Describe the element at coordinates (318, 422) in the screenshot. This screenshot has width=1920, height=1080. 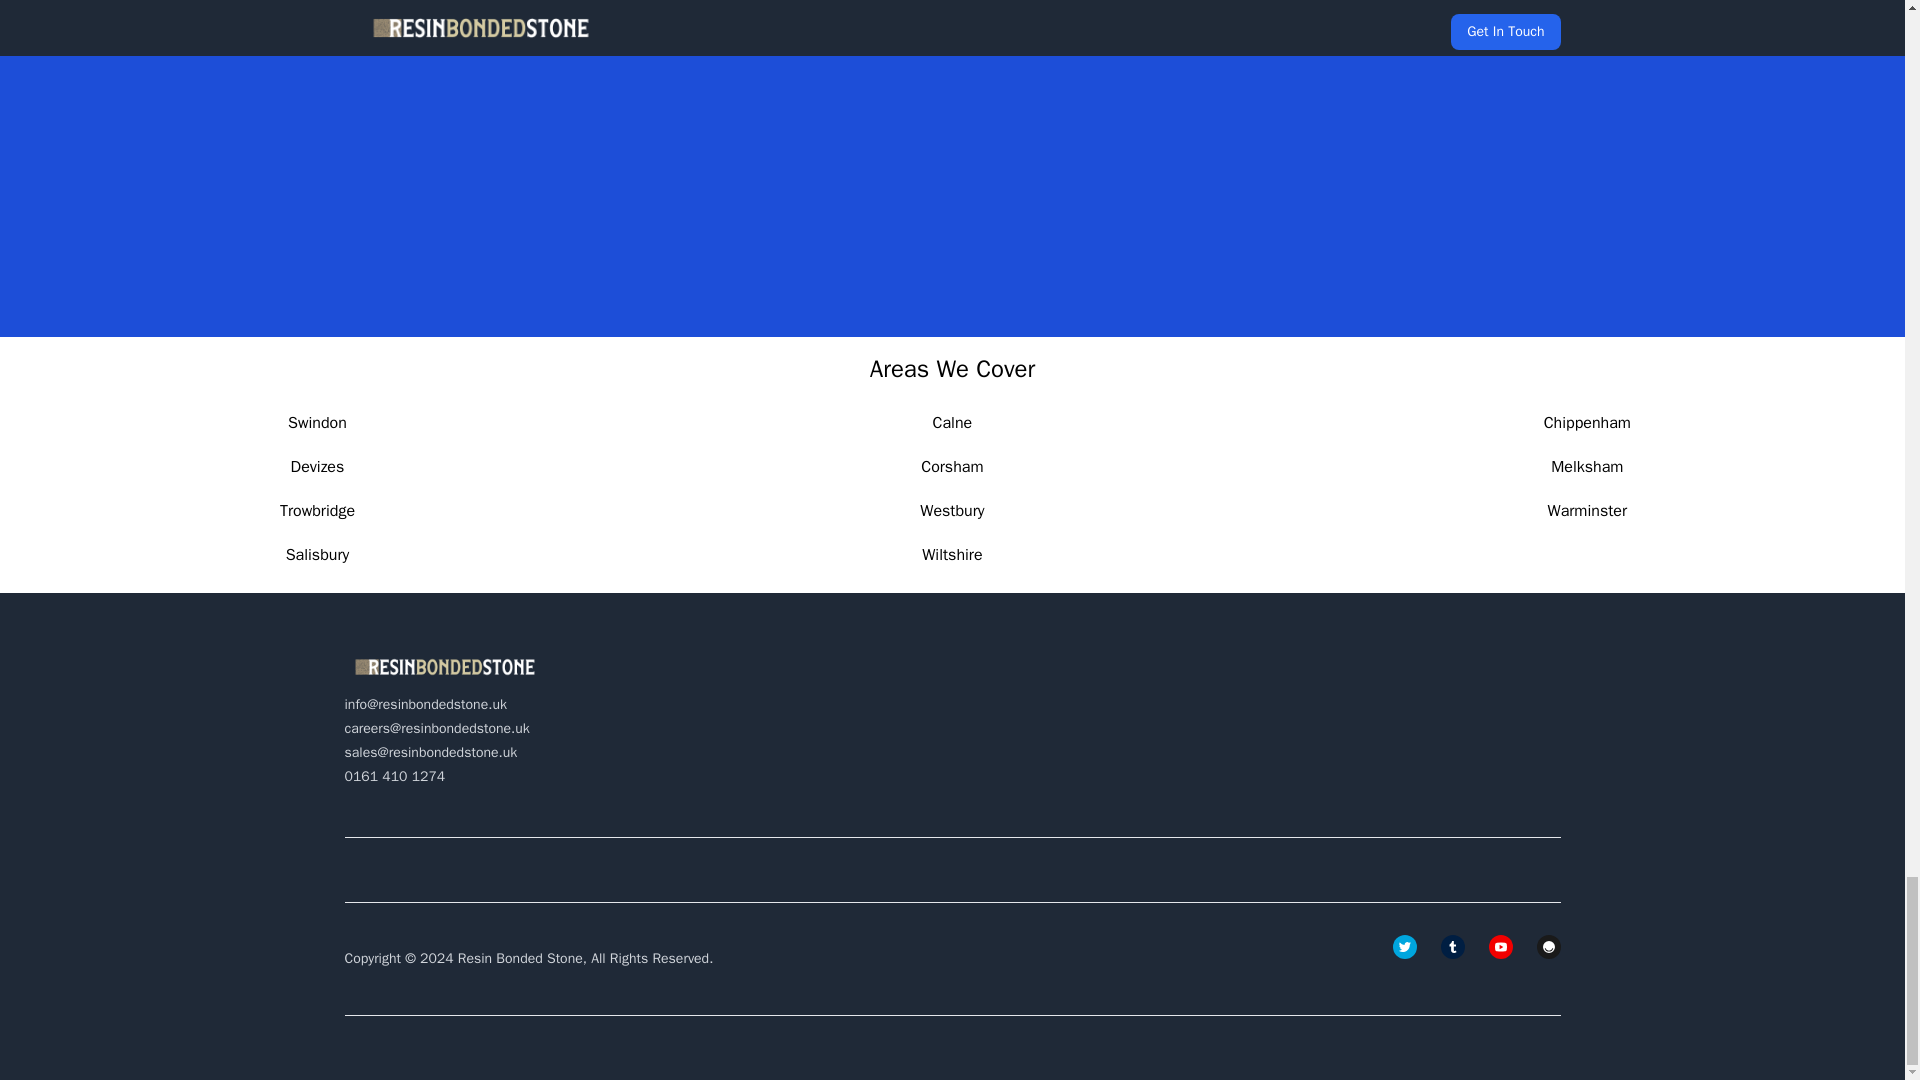
I see `Swindon` at that location.